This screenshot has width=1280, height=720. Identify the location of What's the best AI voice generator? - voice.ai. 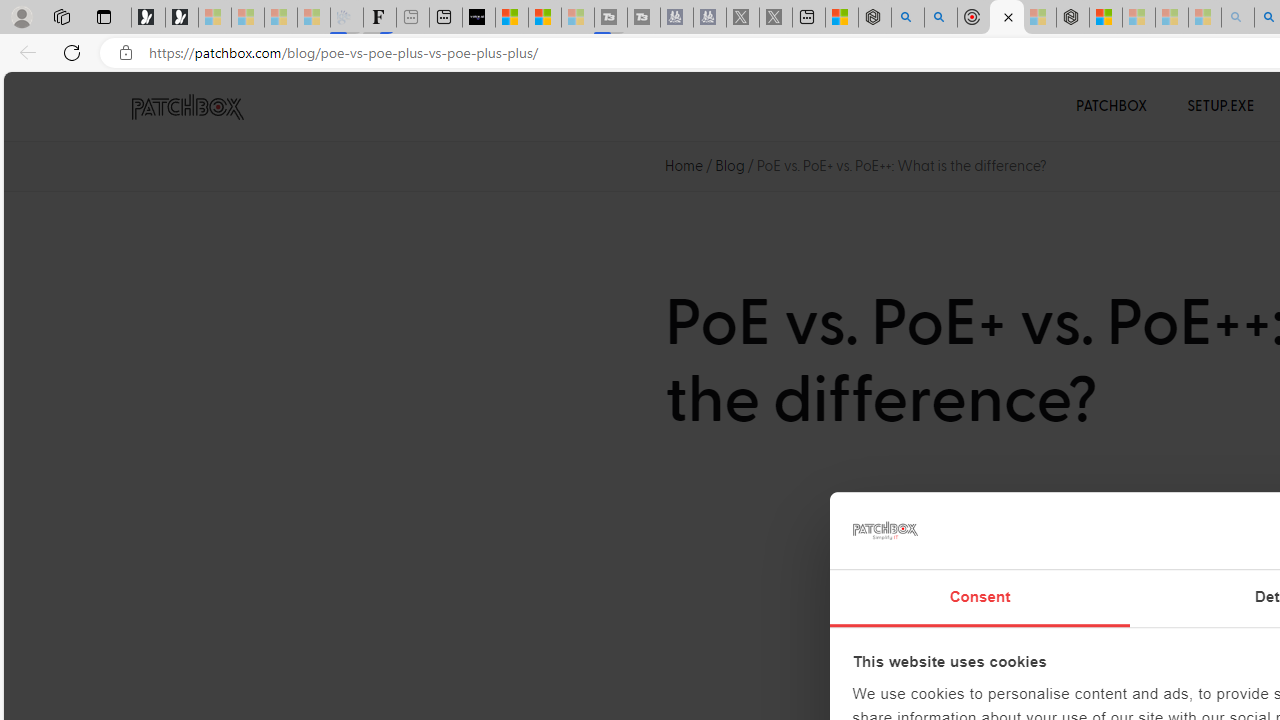
(479, 18).